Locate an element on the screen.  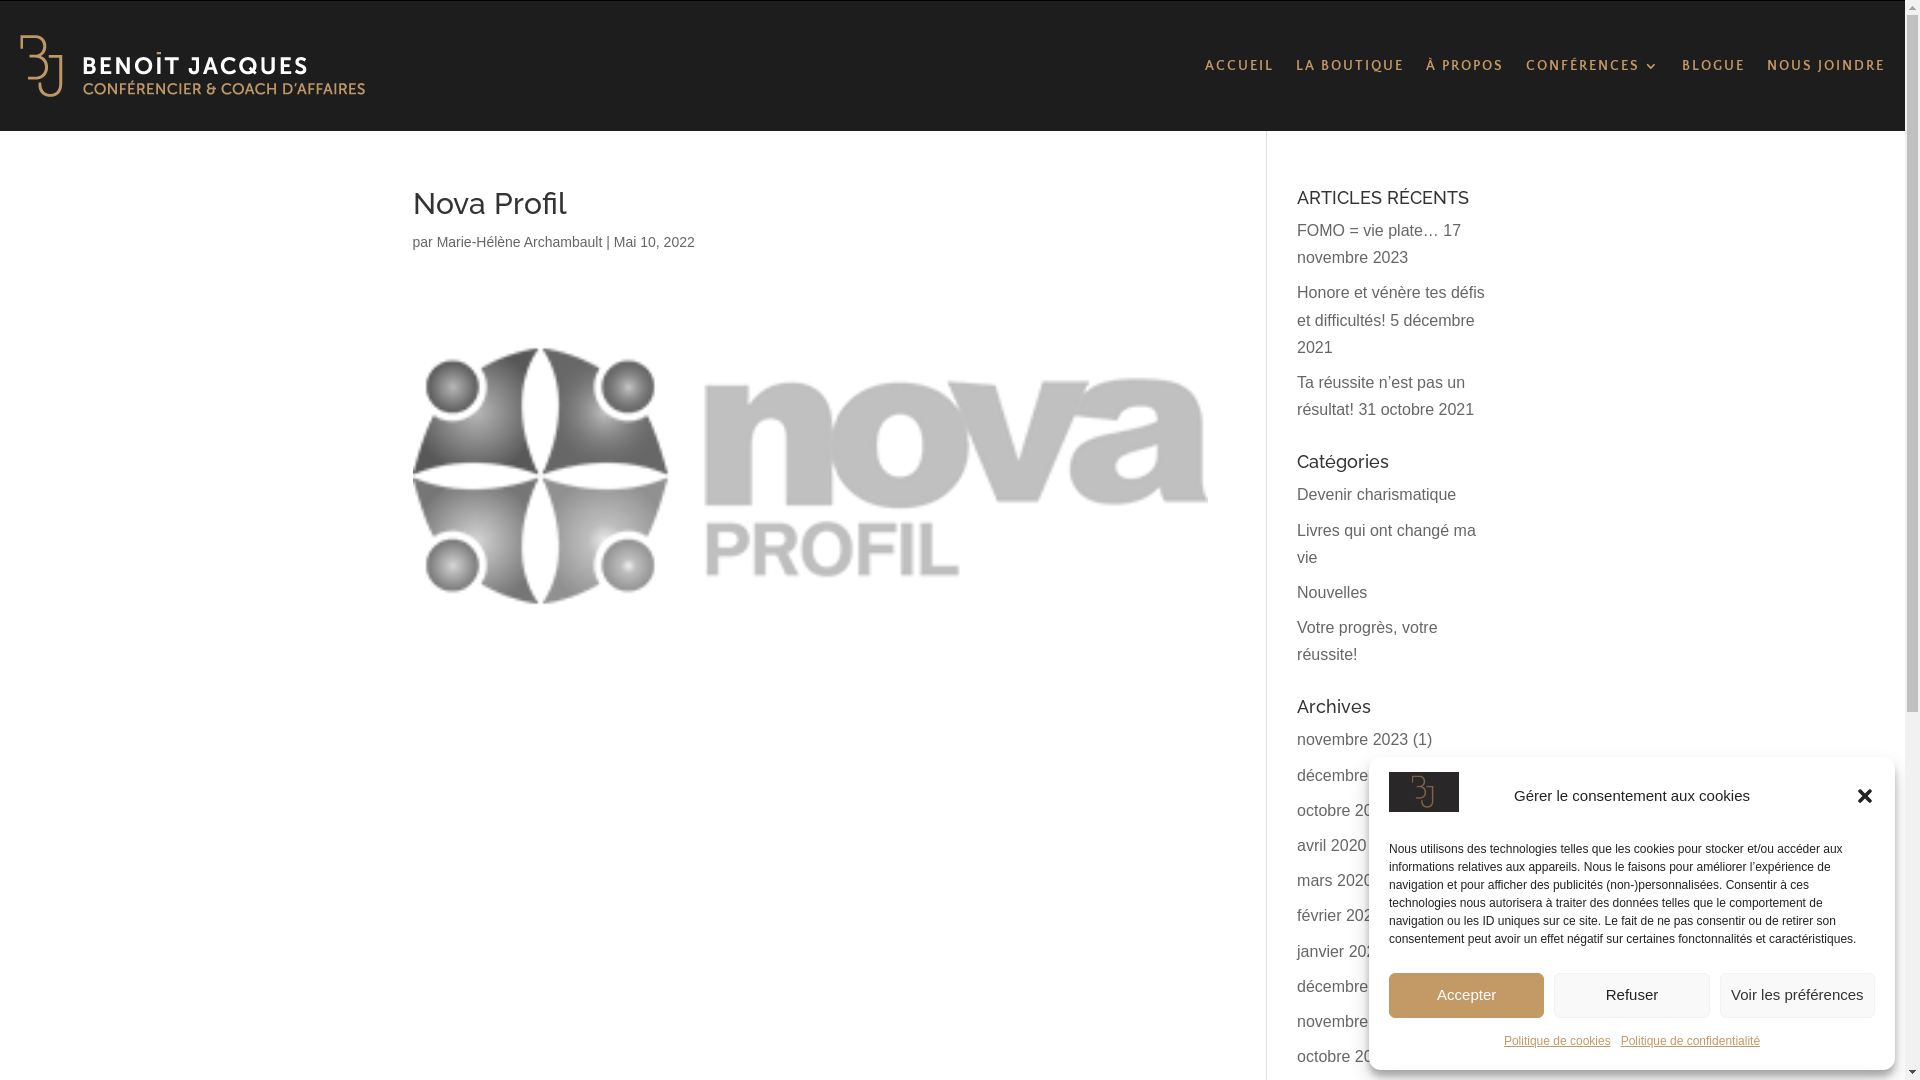
novembre 2023 is located at coordinates (1352, 739).